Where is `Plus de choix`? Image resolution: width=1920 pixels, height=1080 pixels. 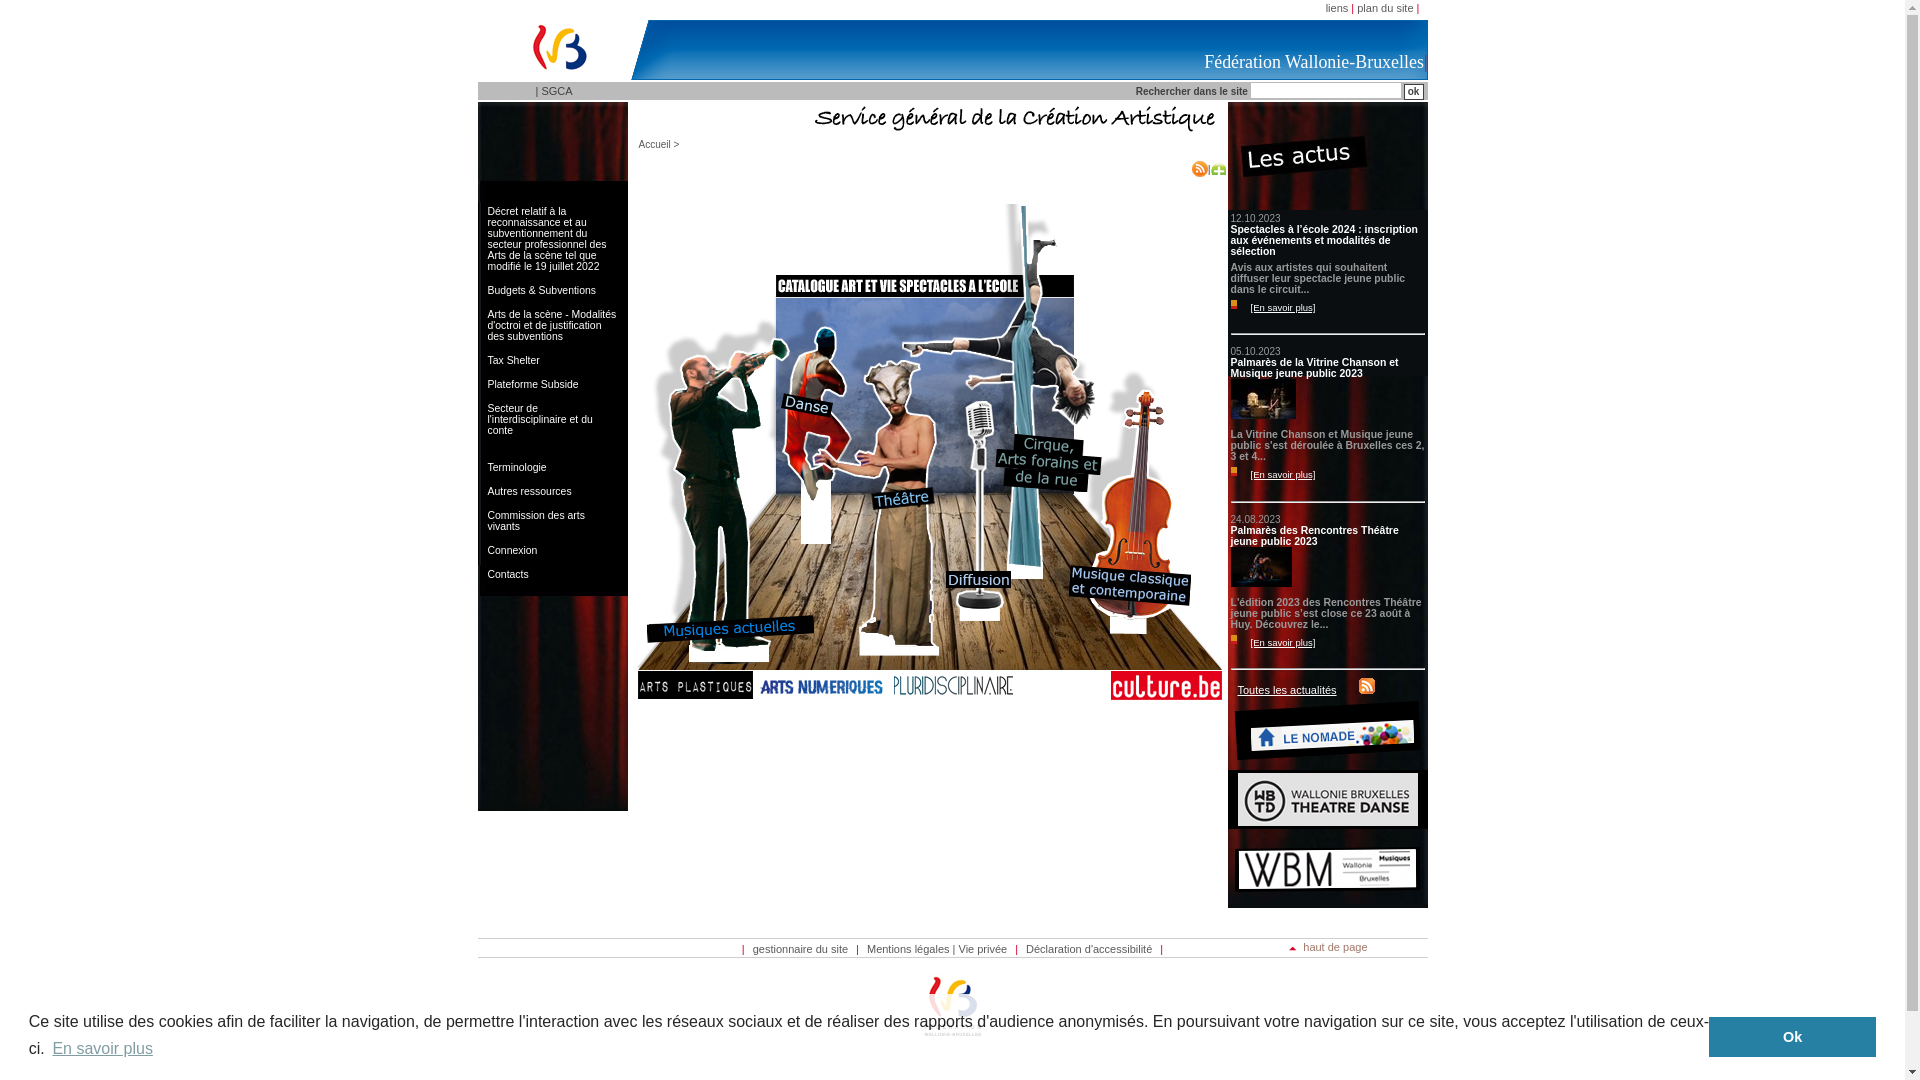
Plus de choix is located at coordinates (1218, 169).